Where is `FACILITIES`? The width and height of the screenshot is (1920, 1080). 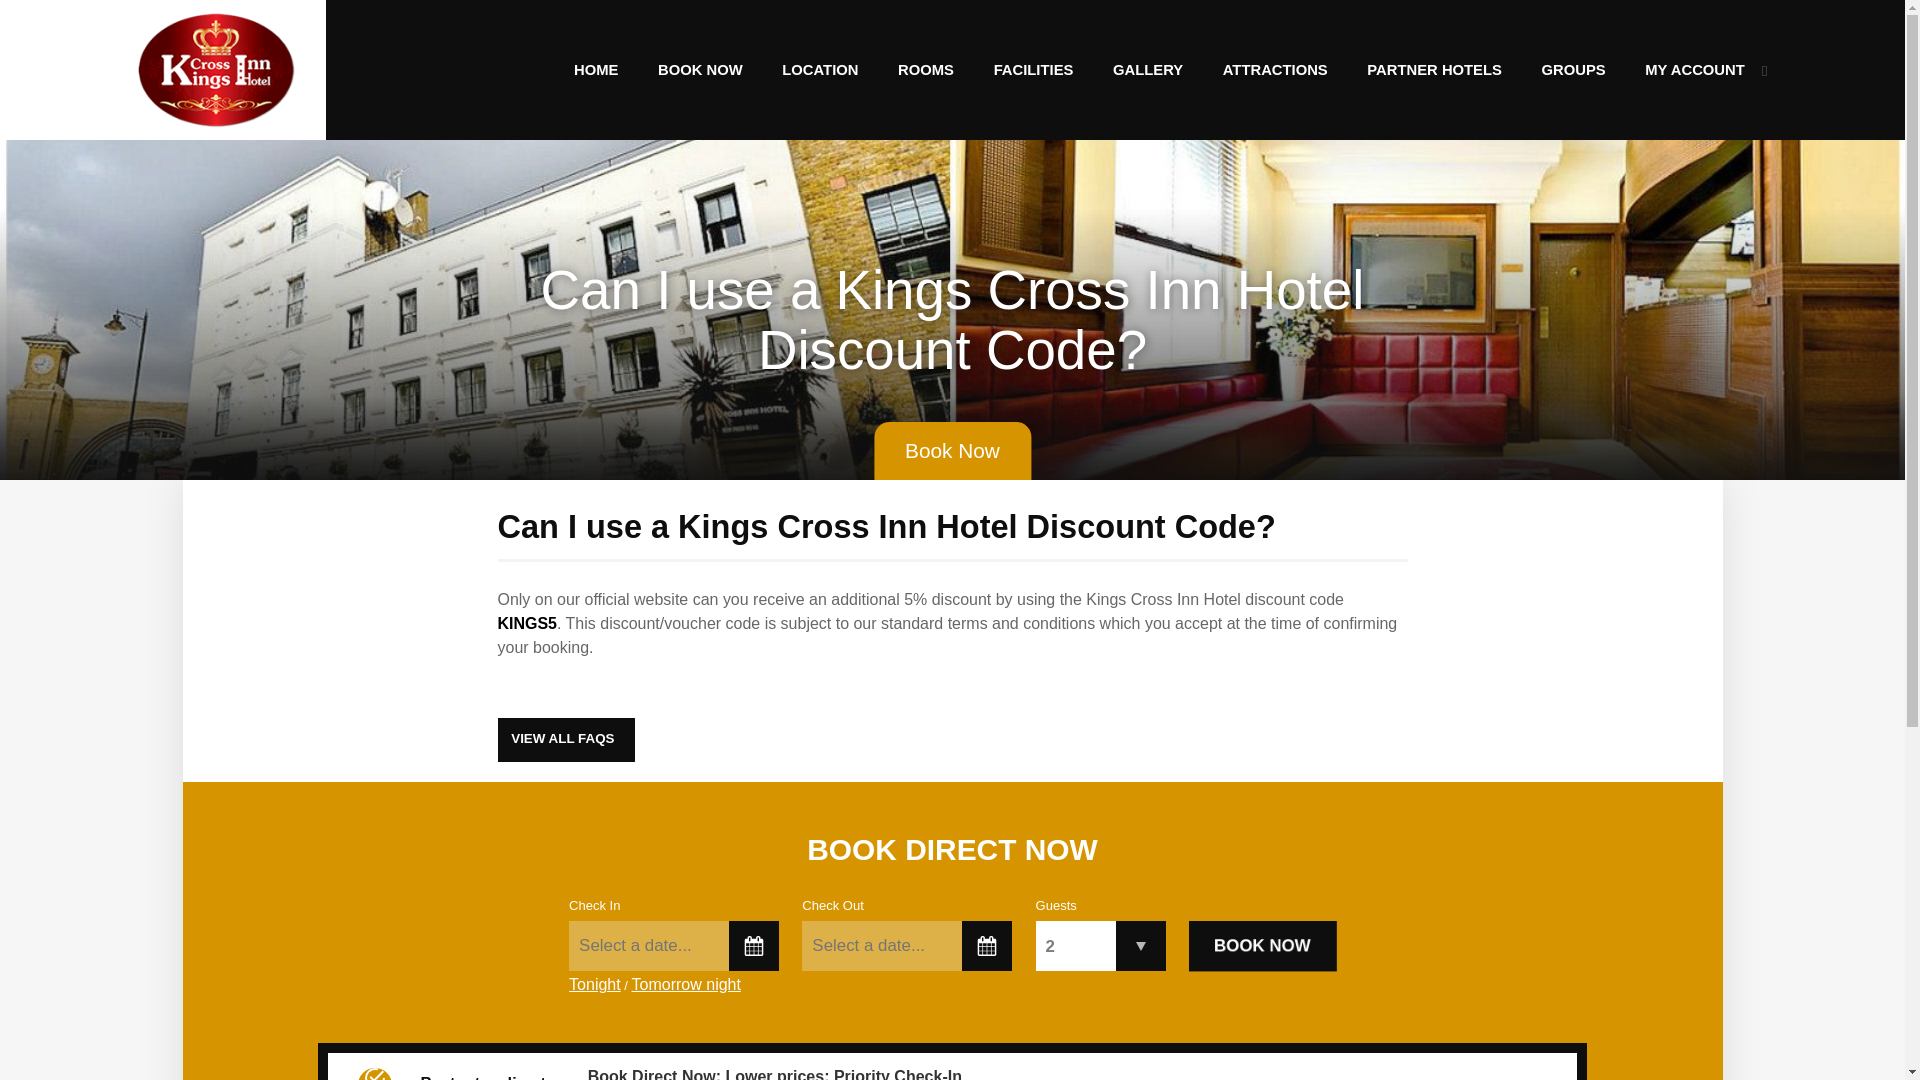 FACILITIES is located at coordinates (1032, 69).